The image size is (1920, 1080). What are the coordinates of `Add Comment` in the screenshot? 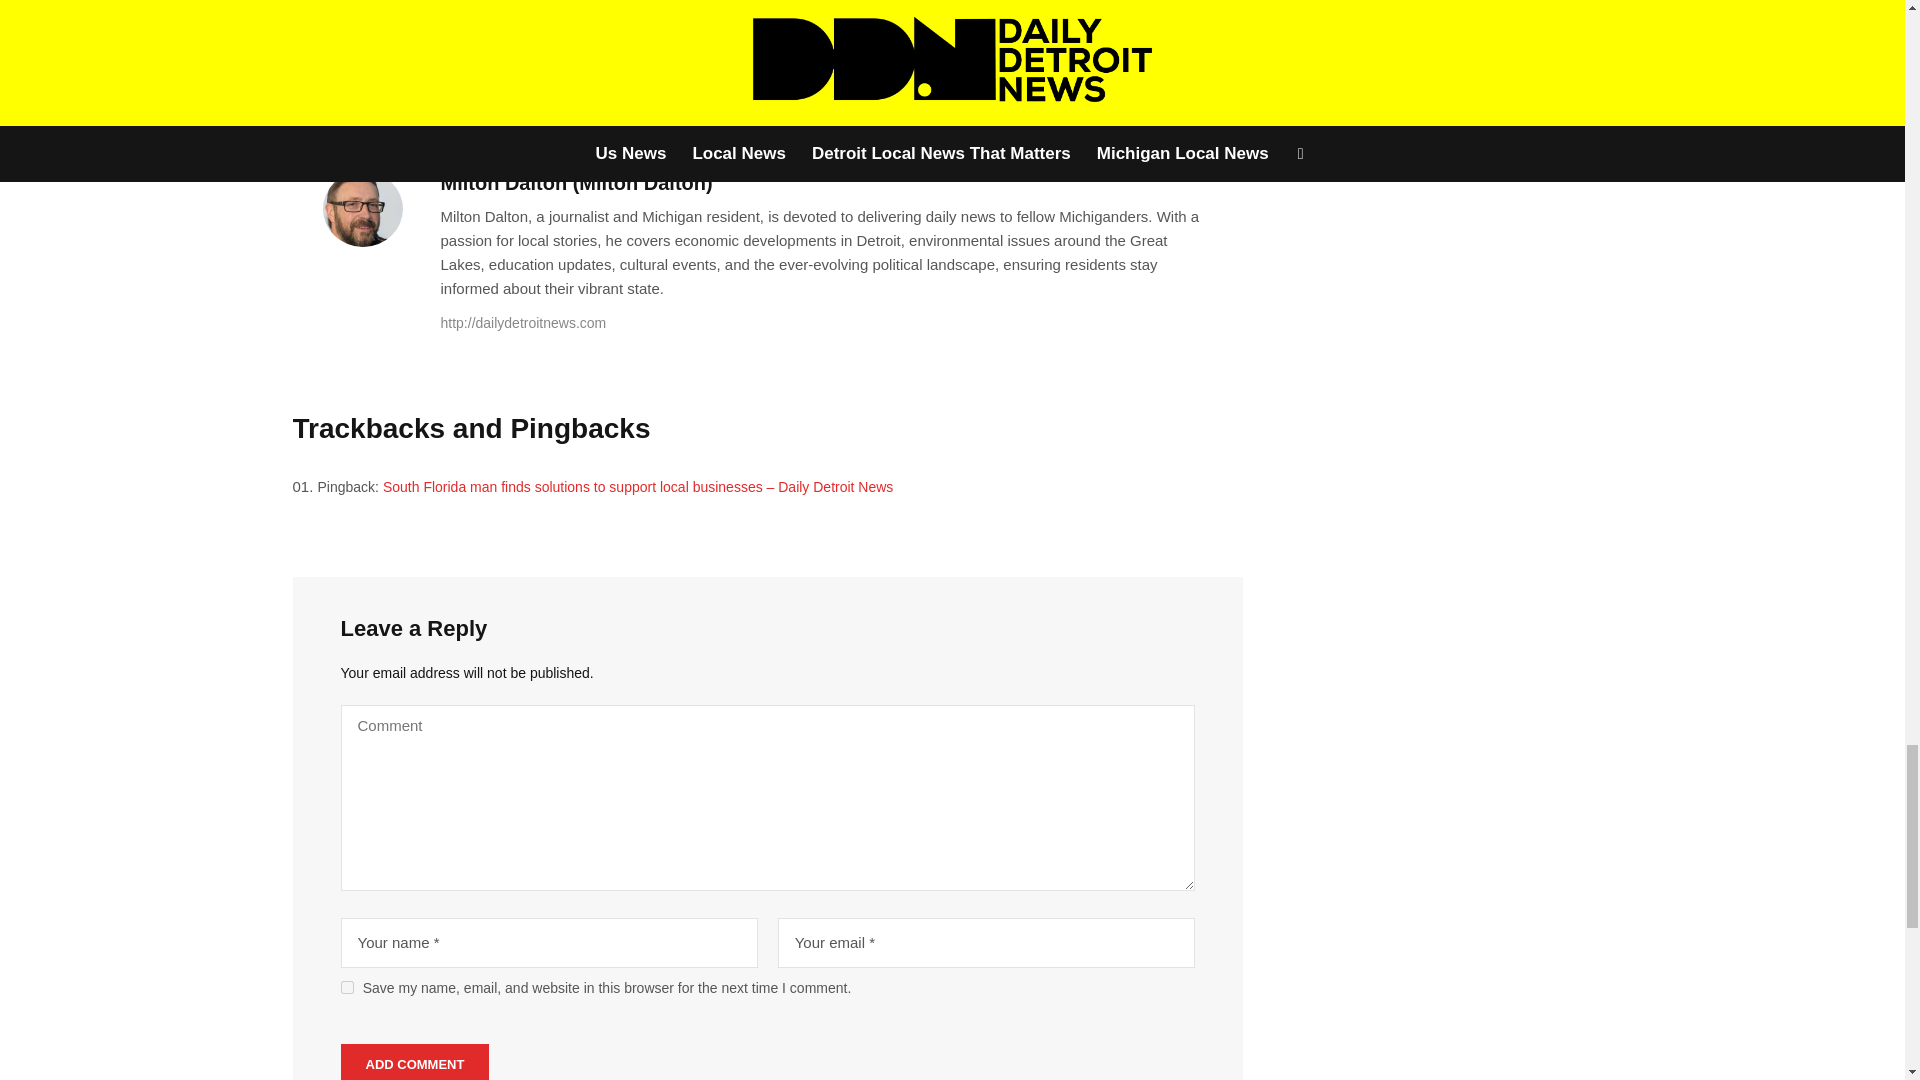 It's located at (415, 1062).